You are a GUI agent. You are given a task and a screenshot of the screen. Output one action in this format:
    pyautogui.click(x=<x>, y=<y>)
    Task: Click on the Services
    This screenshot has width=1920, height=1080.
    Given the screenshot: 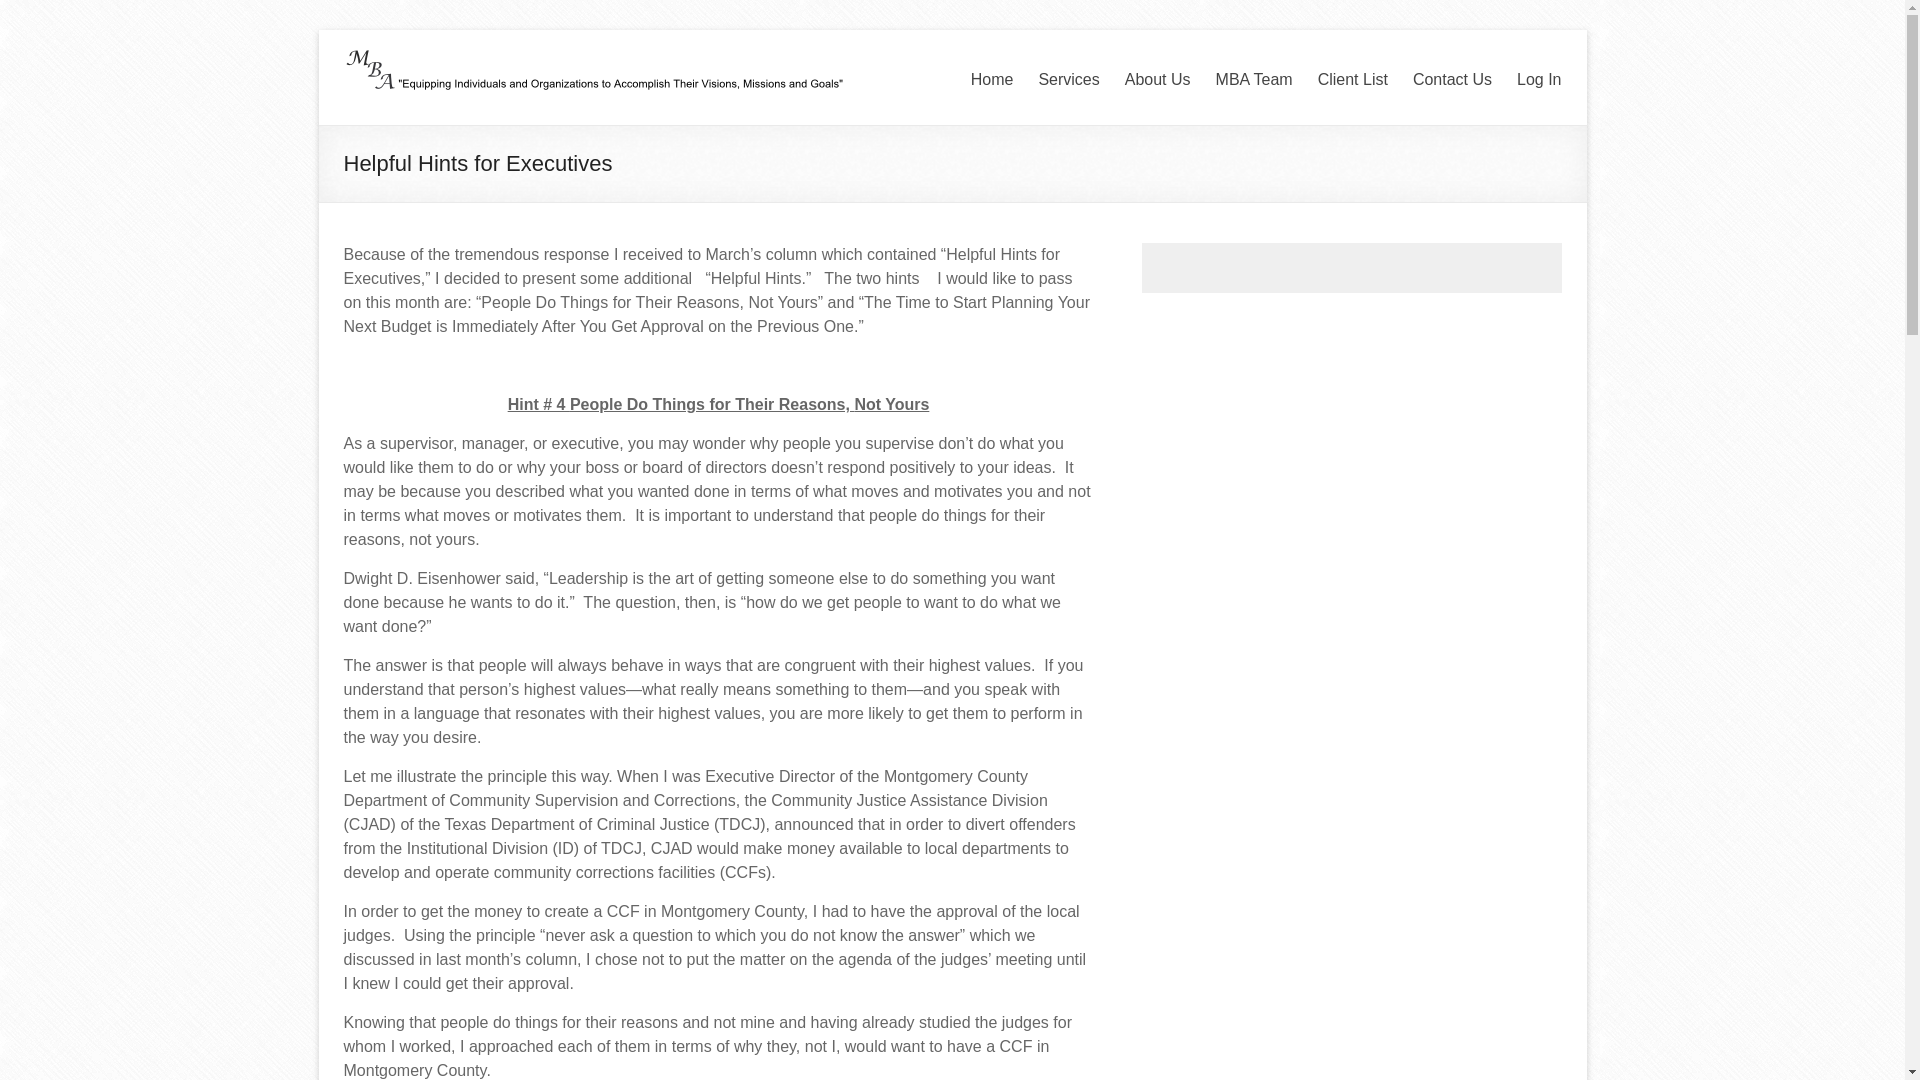 What is the action you would take?
    pyautogui.click(x=1068, y=80)
    